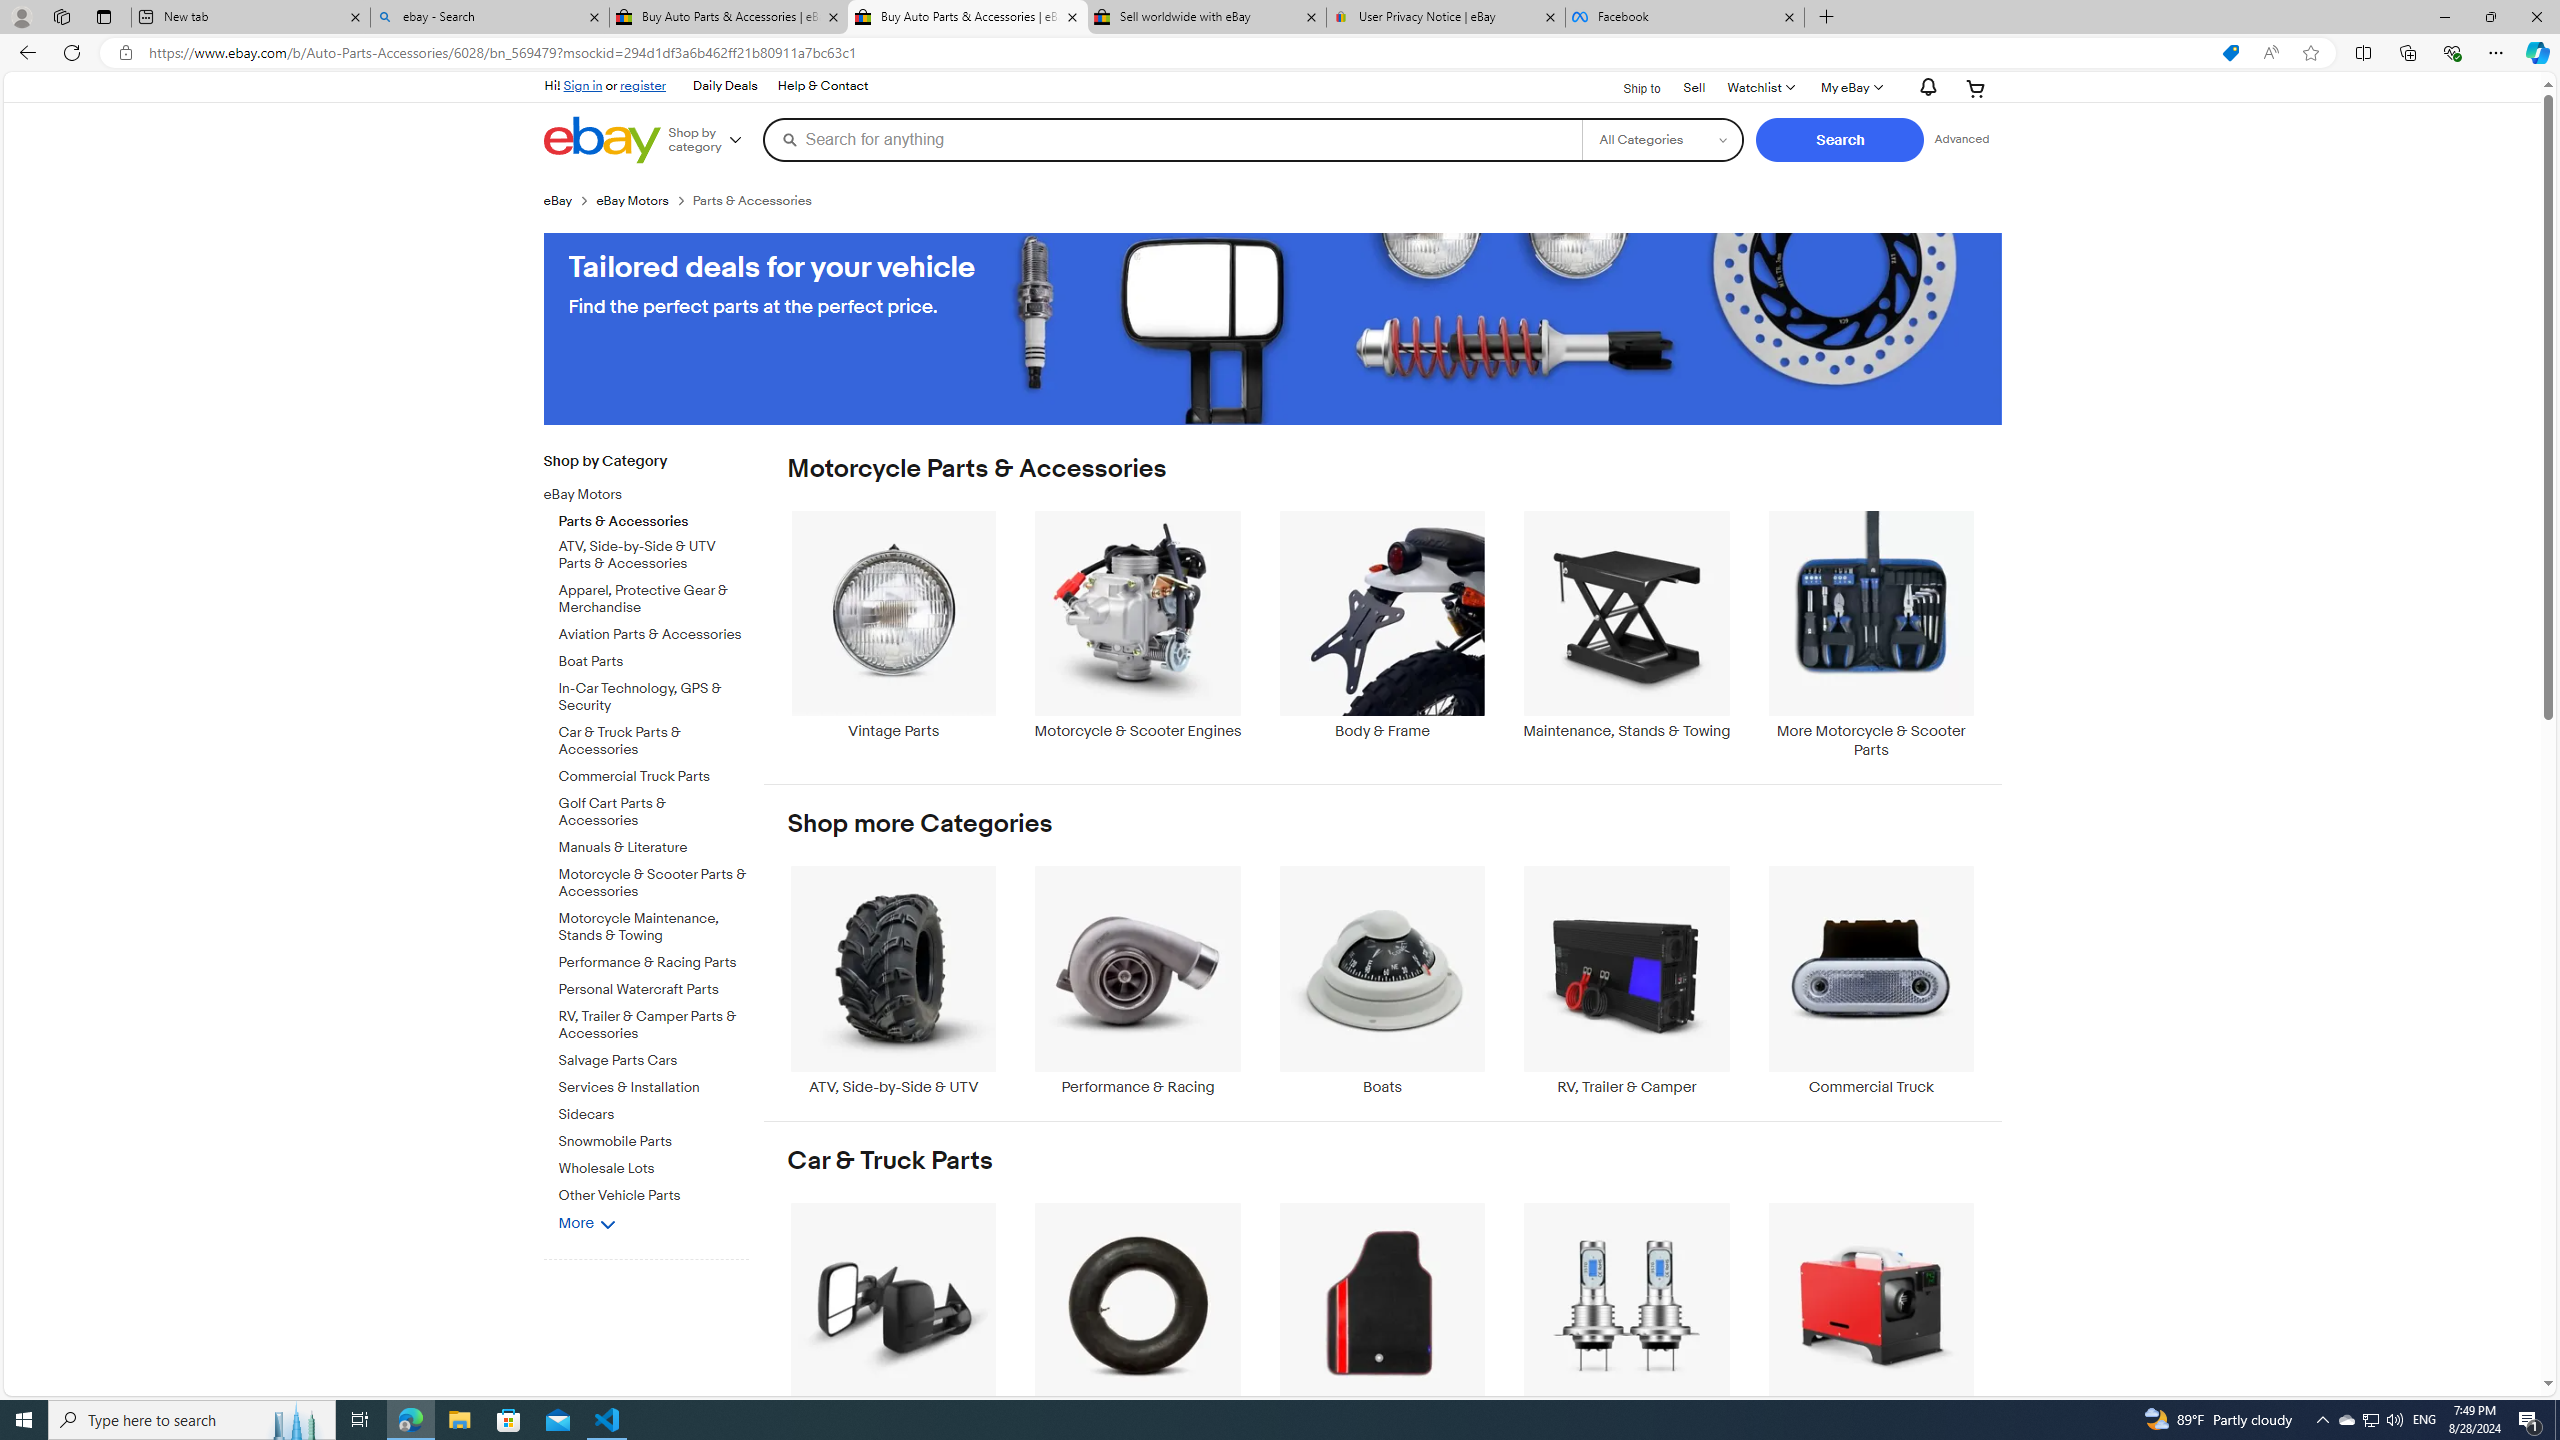 The height and width of the screenshot is (1440, 2560). I want to click on ATV, Side-by-Side & UTV Parts & Accessories, so click(654, 552).